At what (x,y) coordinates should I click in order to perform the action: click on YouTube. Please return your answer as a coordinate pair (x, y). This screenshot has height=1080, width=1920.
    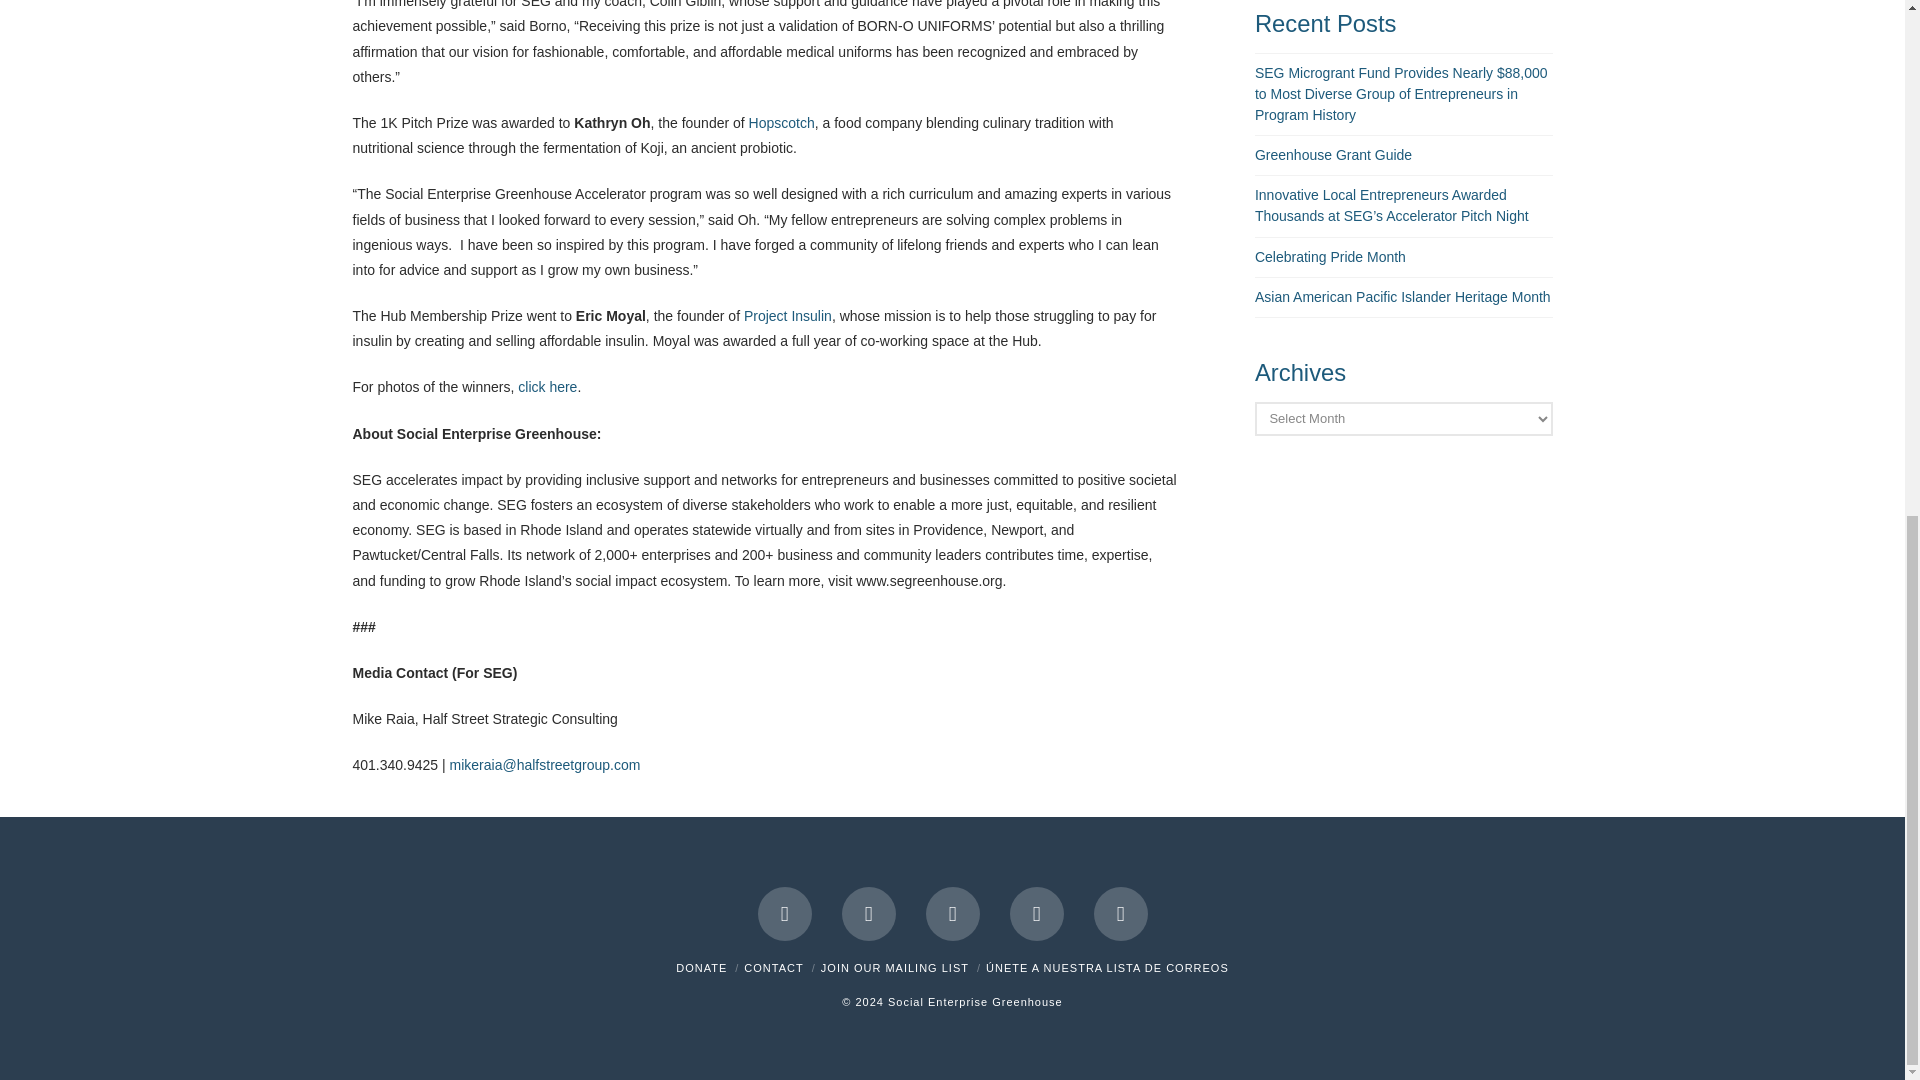
    Looking at the image, I should click on (1036, 913).